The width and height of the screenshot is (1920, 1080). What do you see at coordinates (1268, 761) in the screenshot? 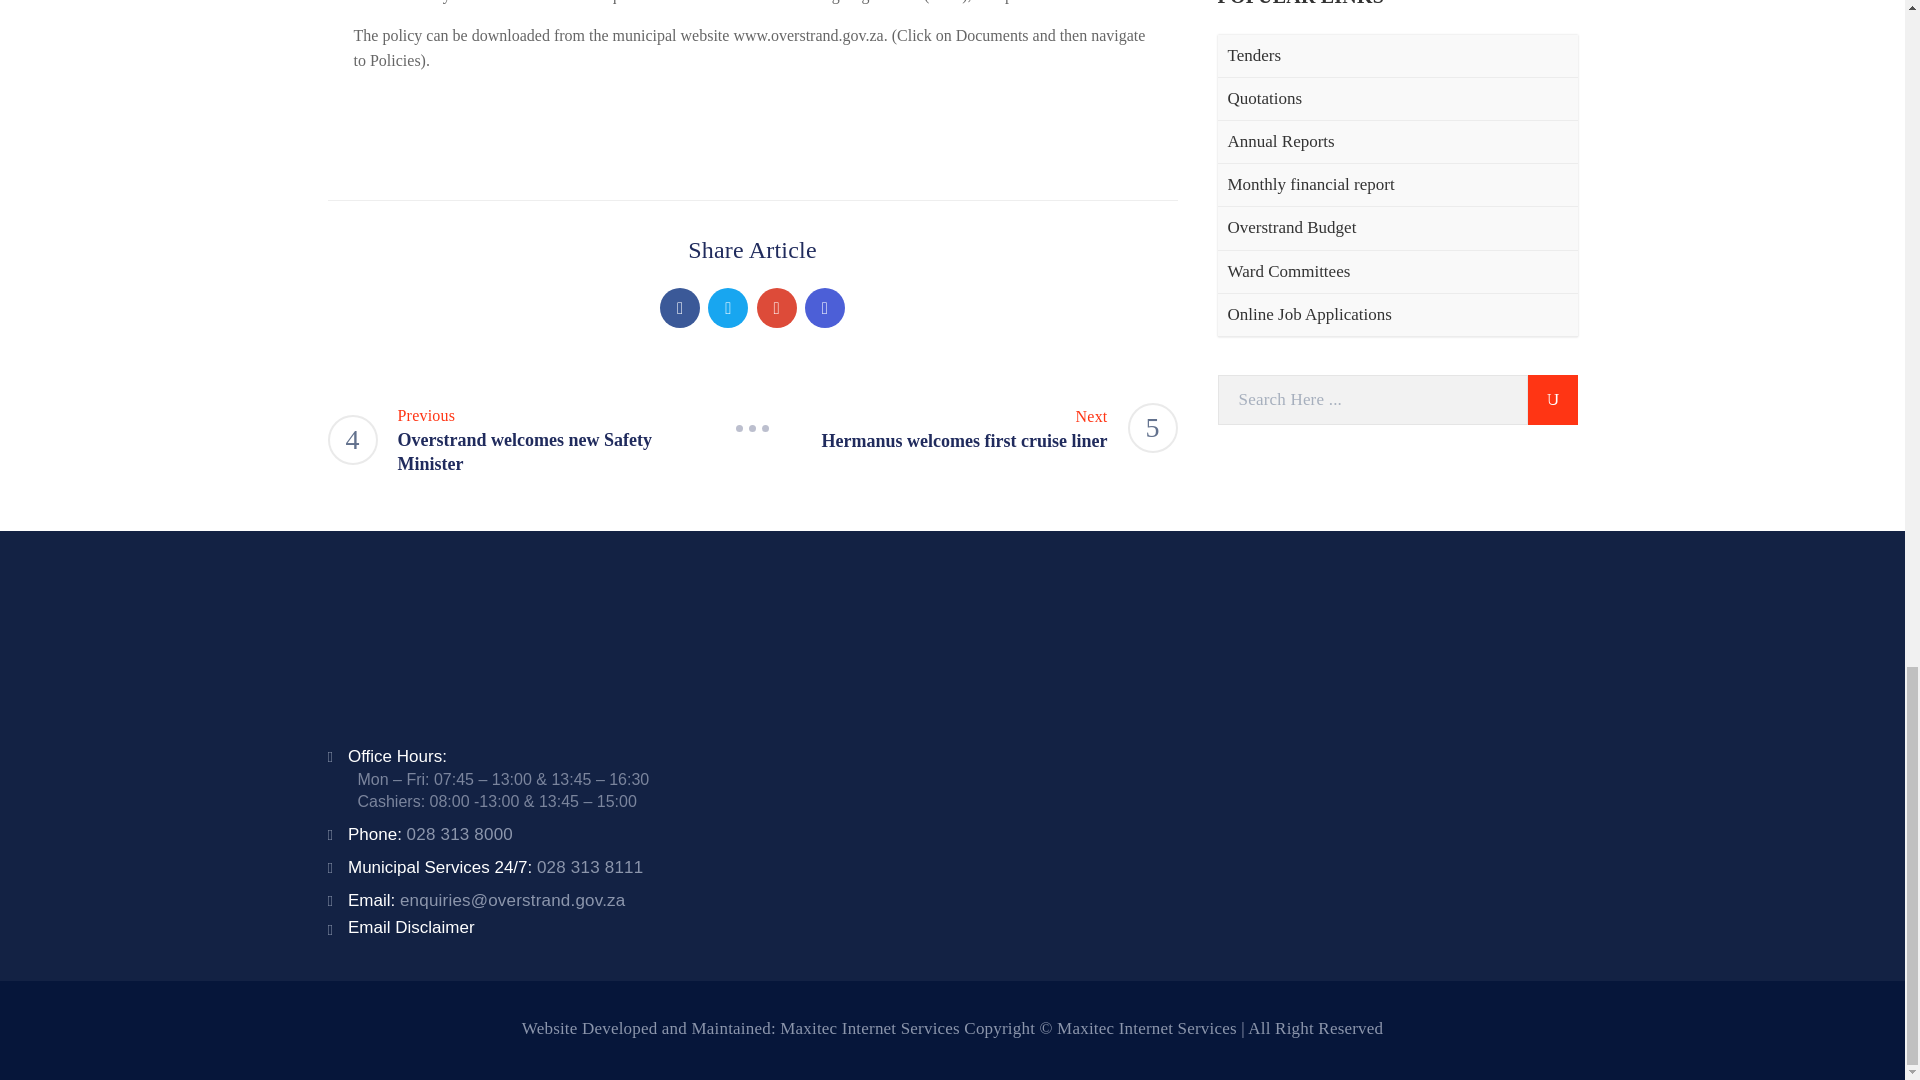
I see `-34.4176194,19.2365405` at bounding box center [1268, 761].